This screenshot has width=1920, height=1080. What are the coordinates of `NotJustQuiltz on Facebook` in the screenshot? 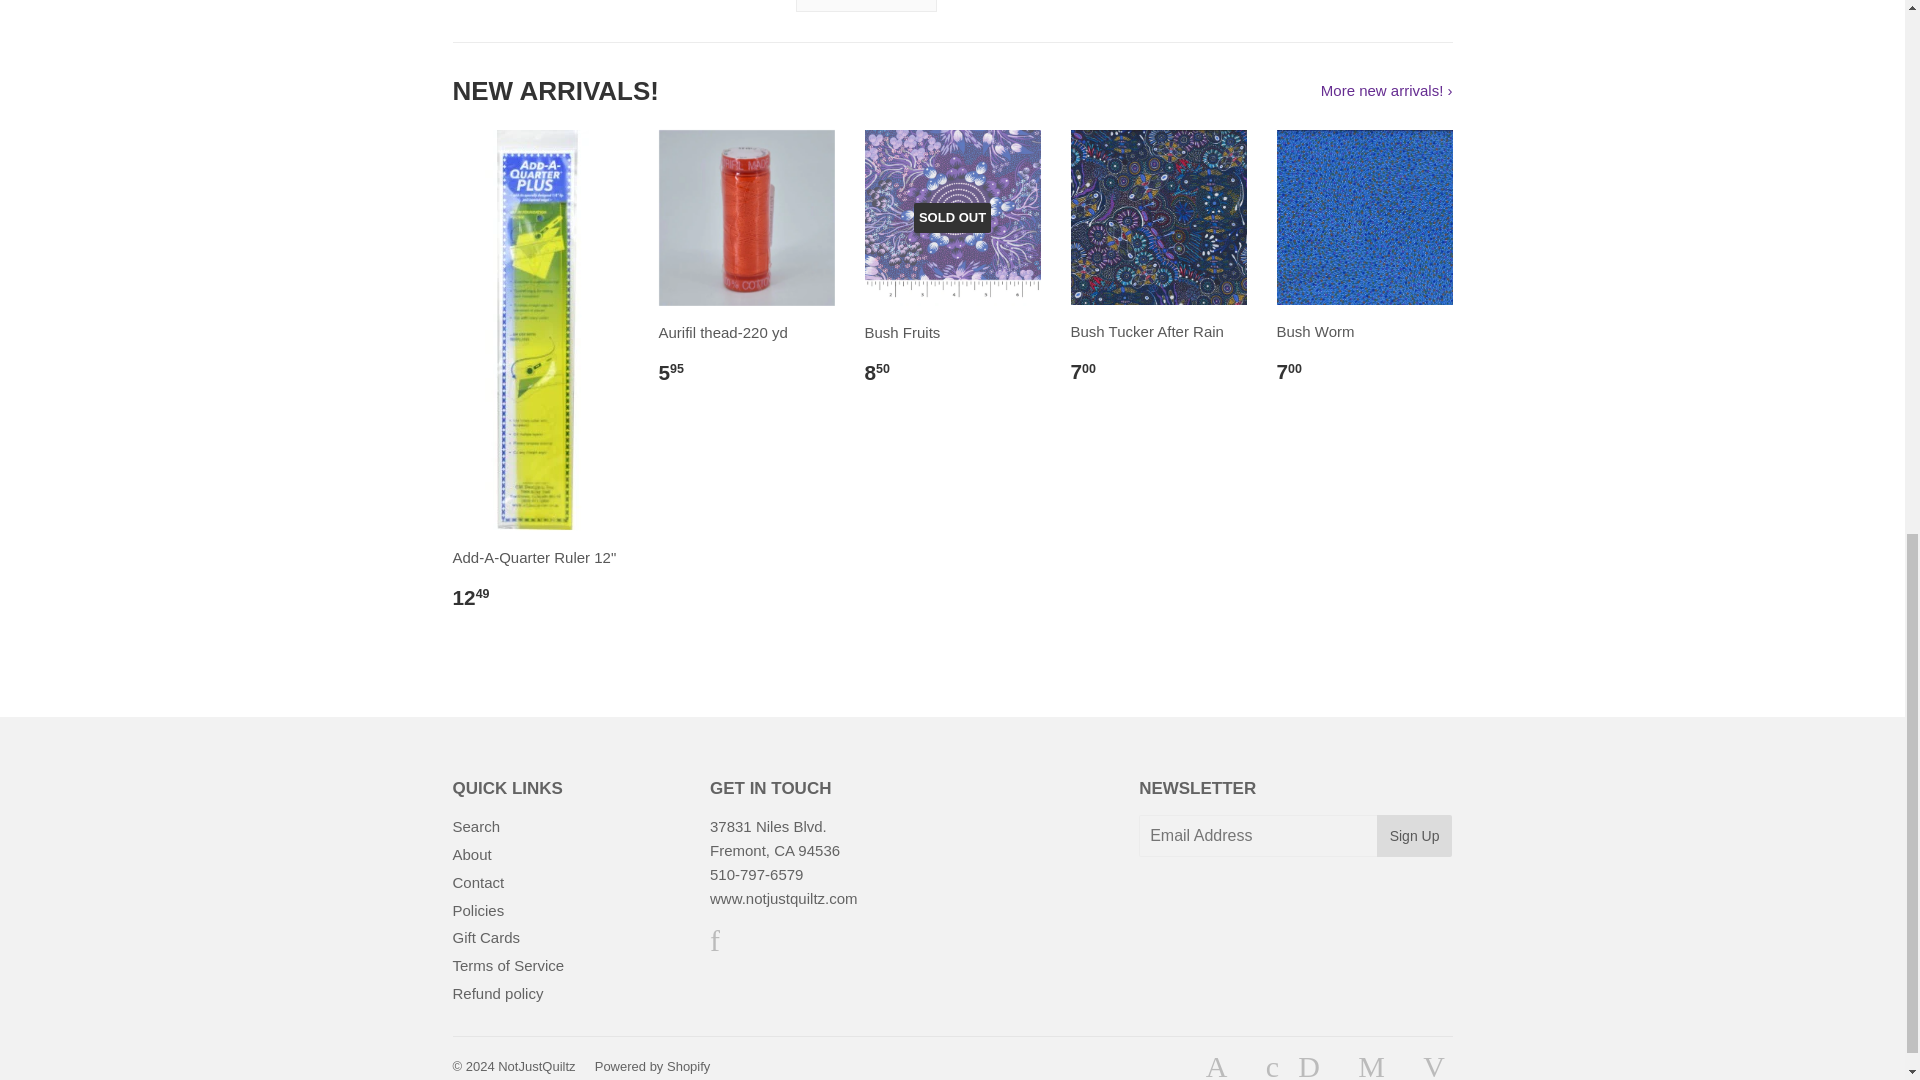 It's located at (715, 945).